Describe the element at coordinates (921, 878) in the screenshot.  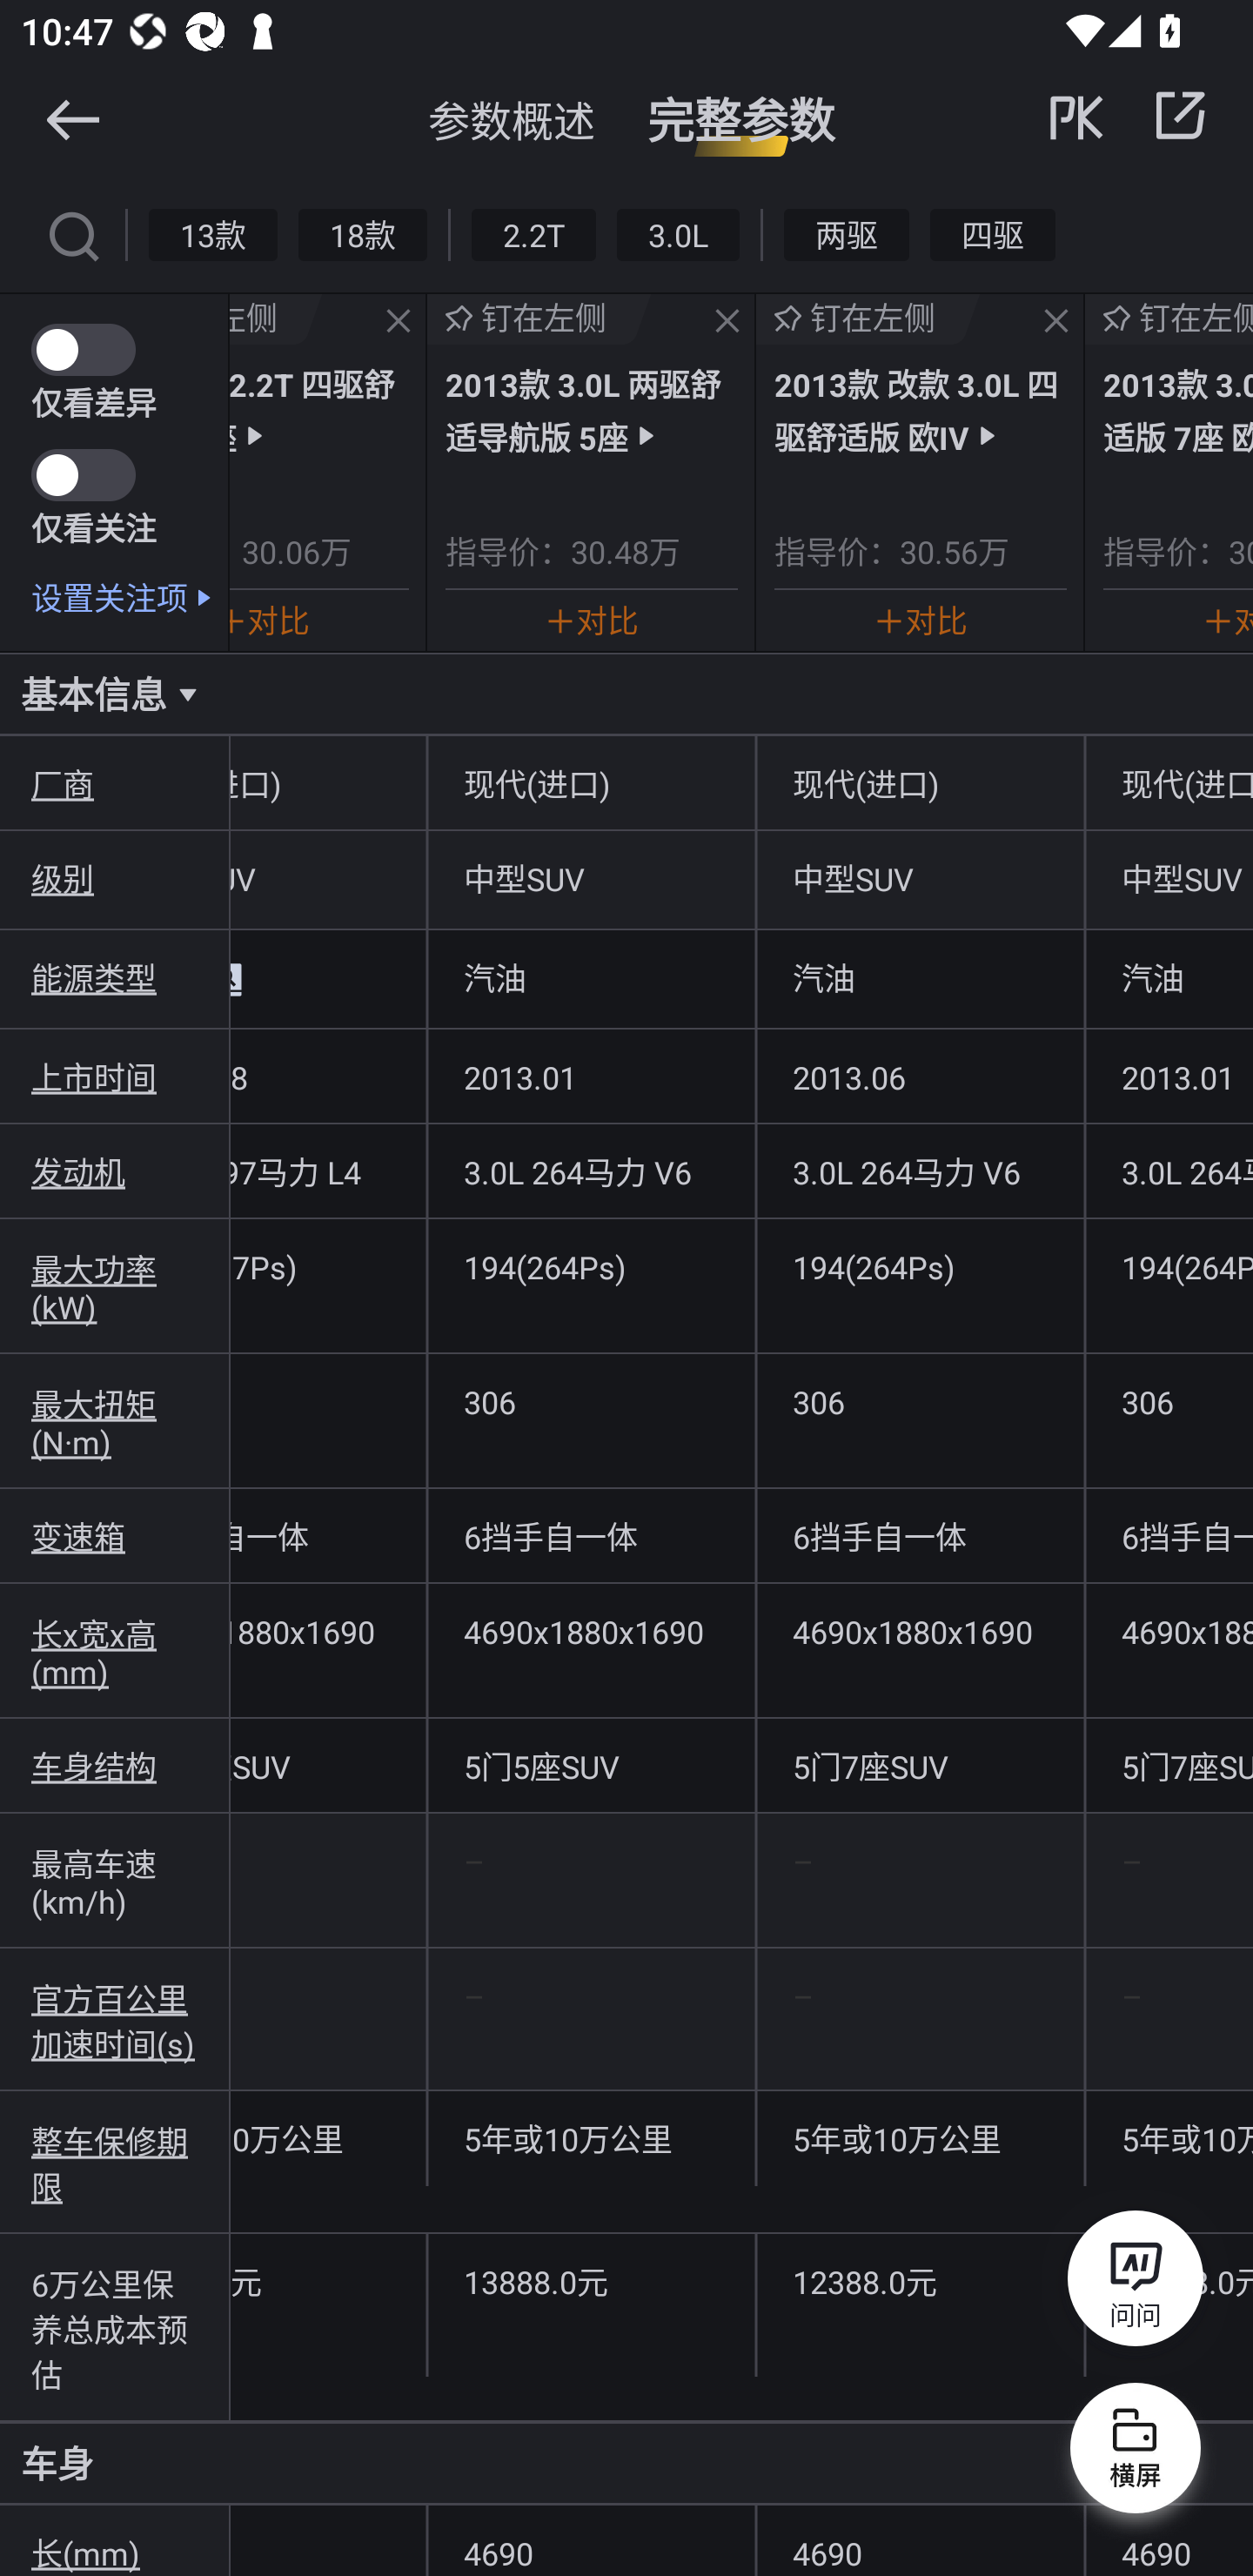
I see `中型SUV` at that location.